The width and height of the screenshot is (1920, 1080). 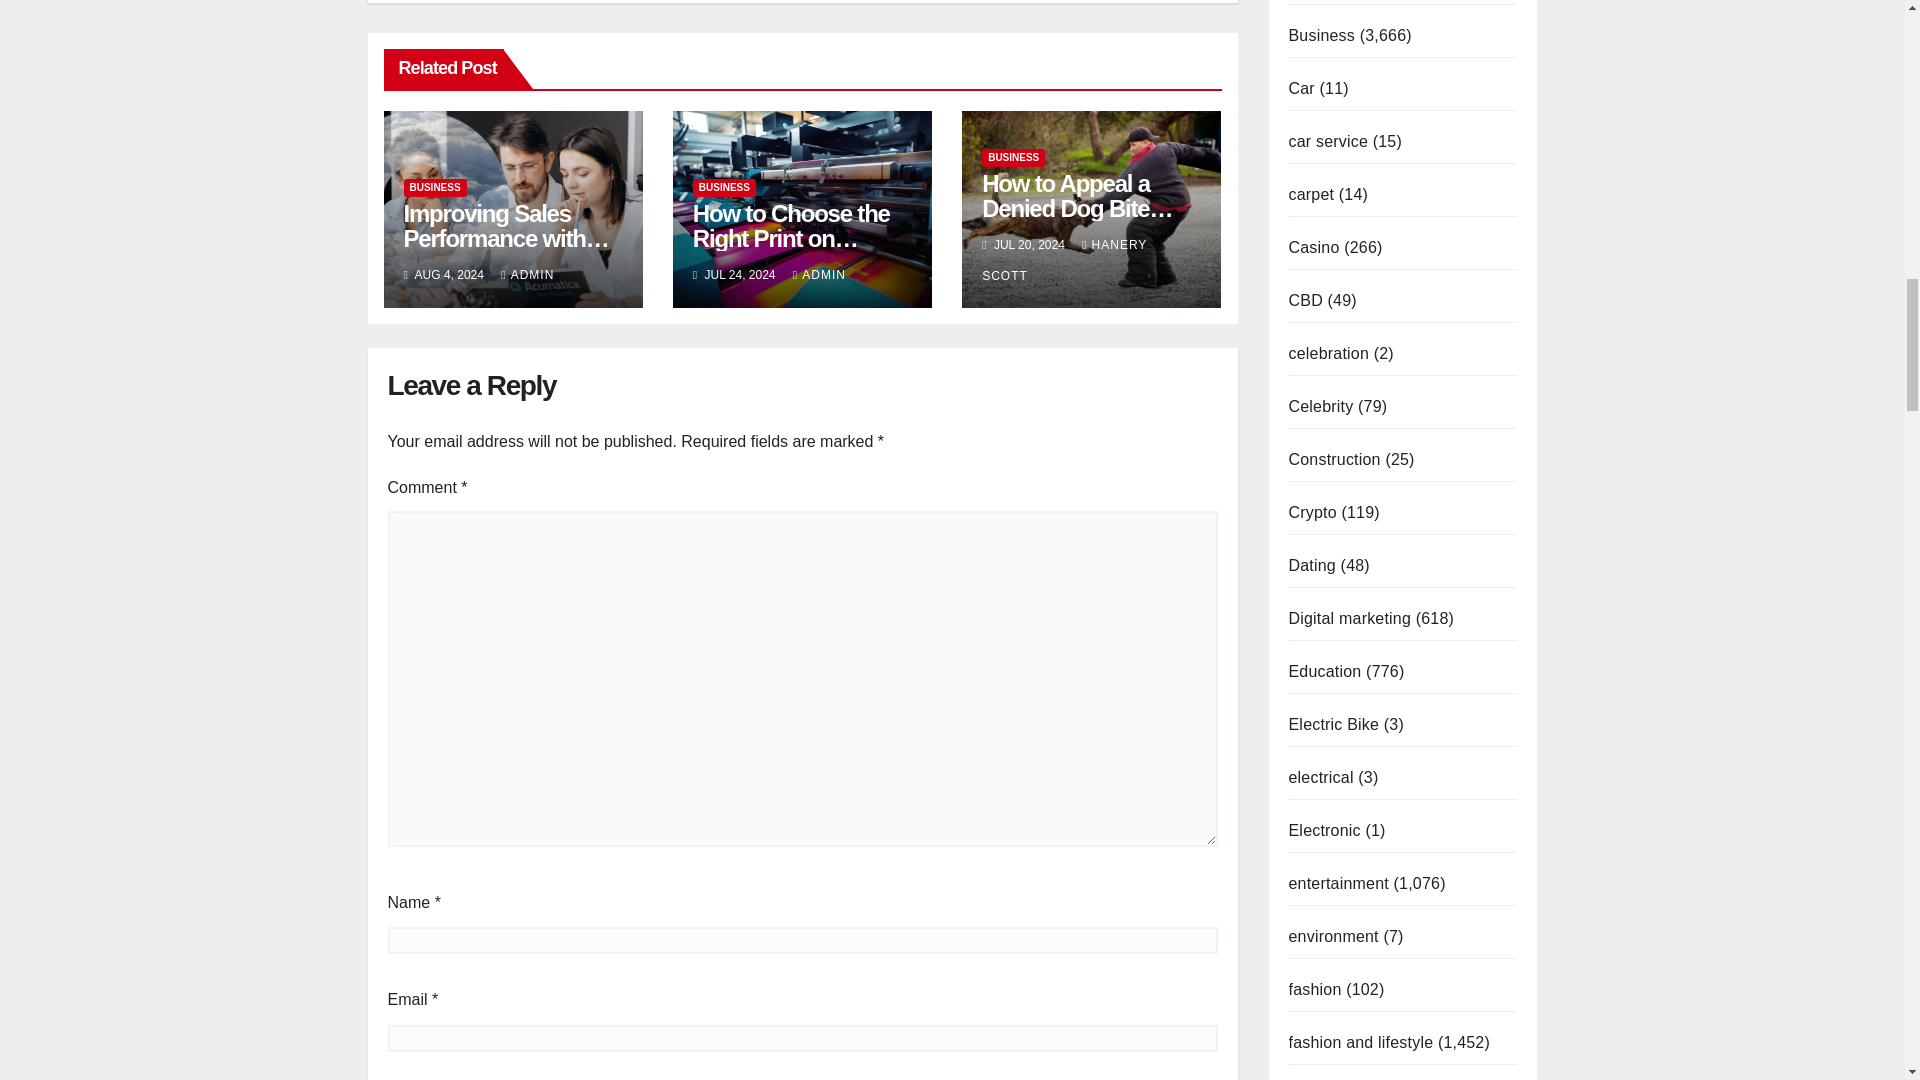 I want to click on ADMIN, so click(x=819, y=274).